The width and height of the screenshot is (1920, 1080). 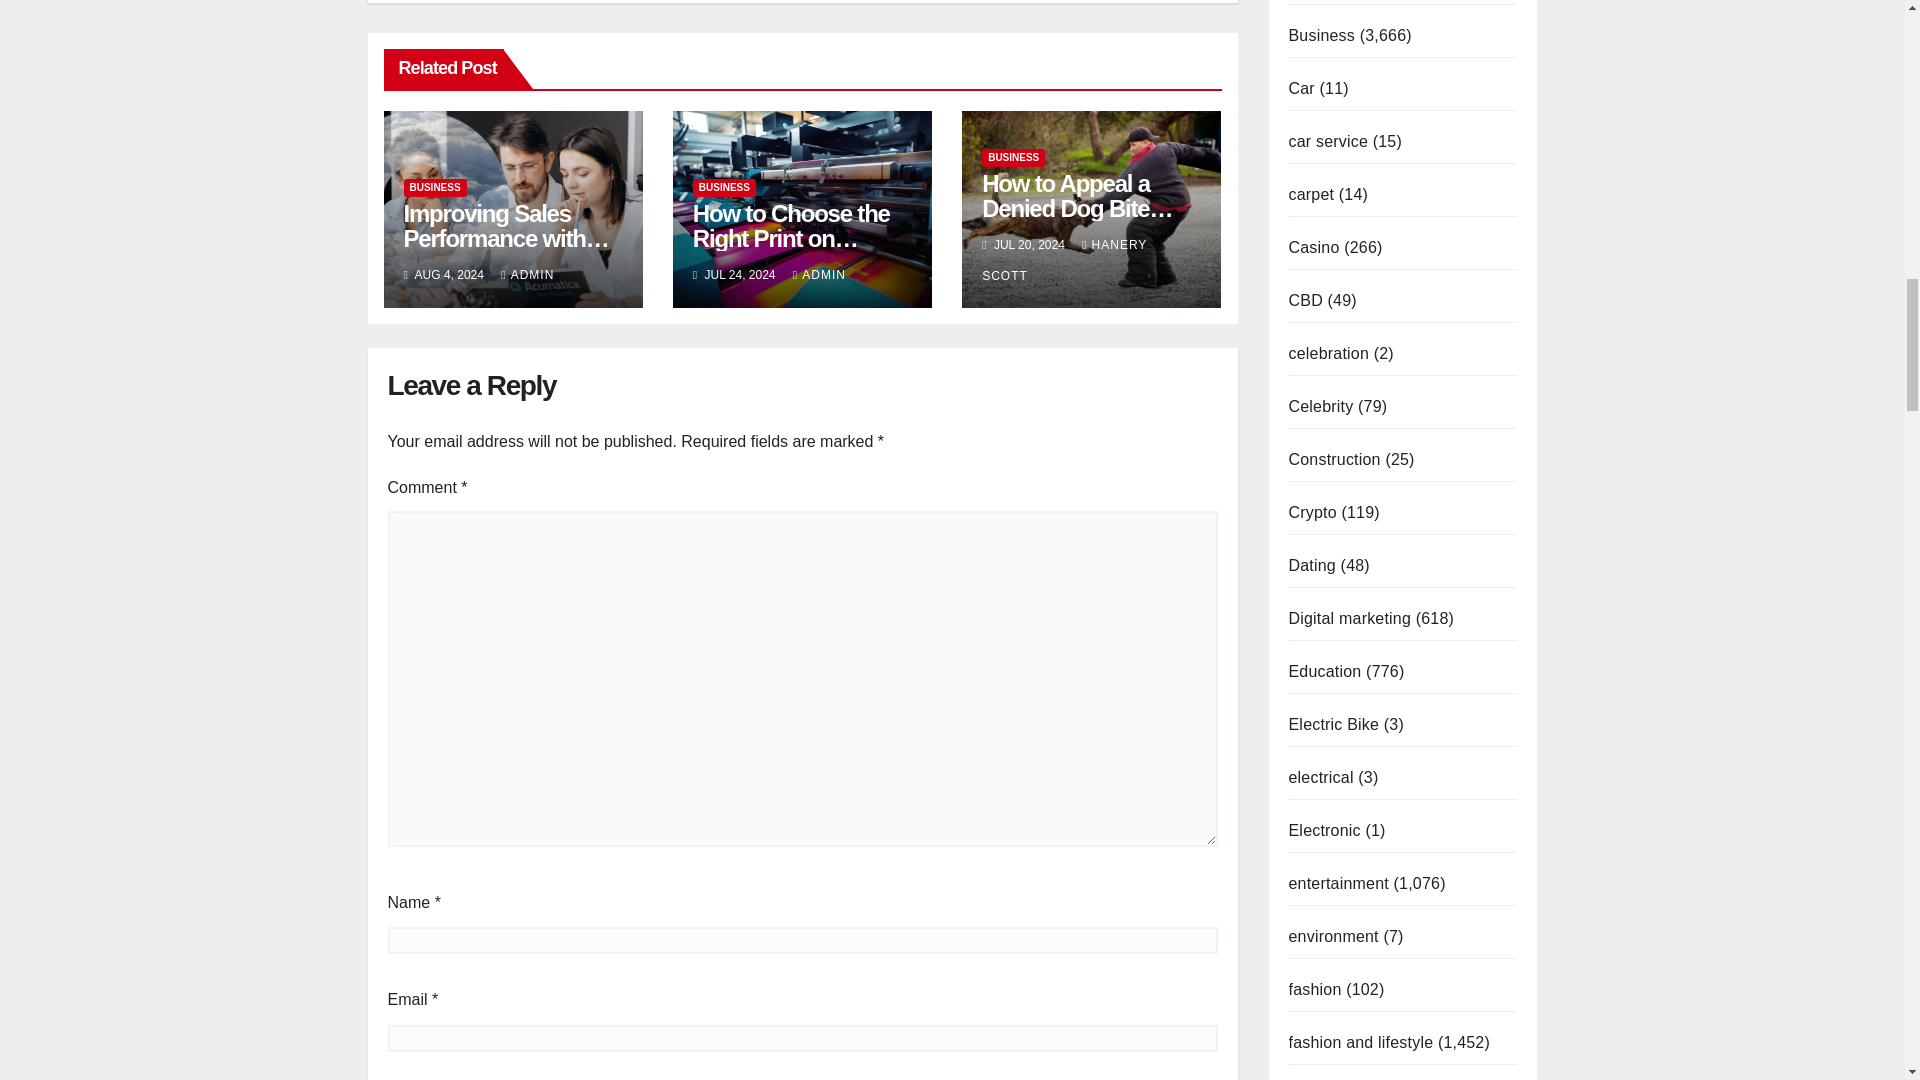 I want to click on ADMIN, so click(x=819, y=274).